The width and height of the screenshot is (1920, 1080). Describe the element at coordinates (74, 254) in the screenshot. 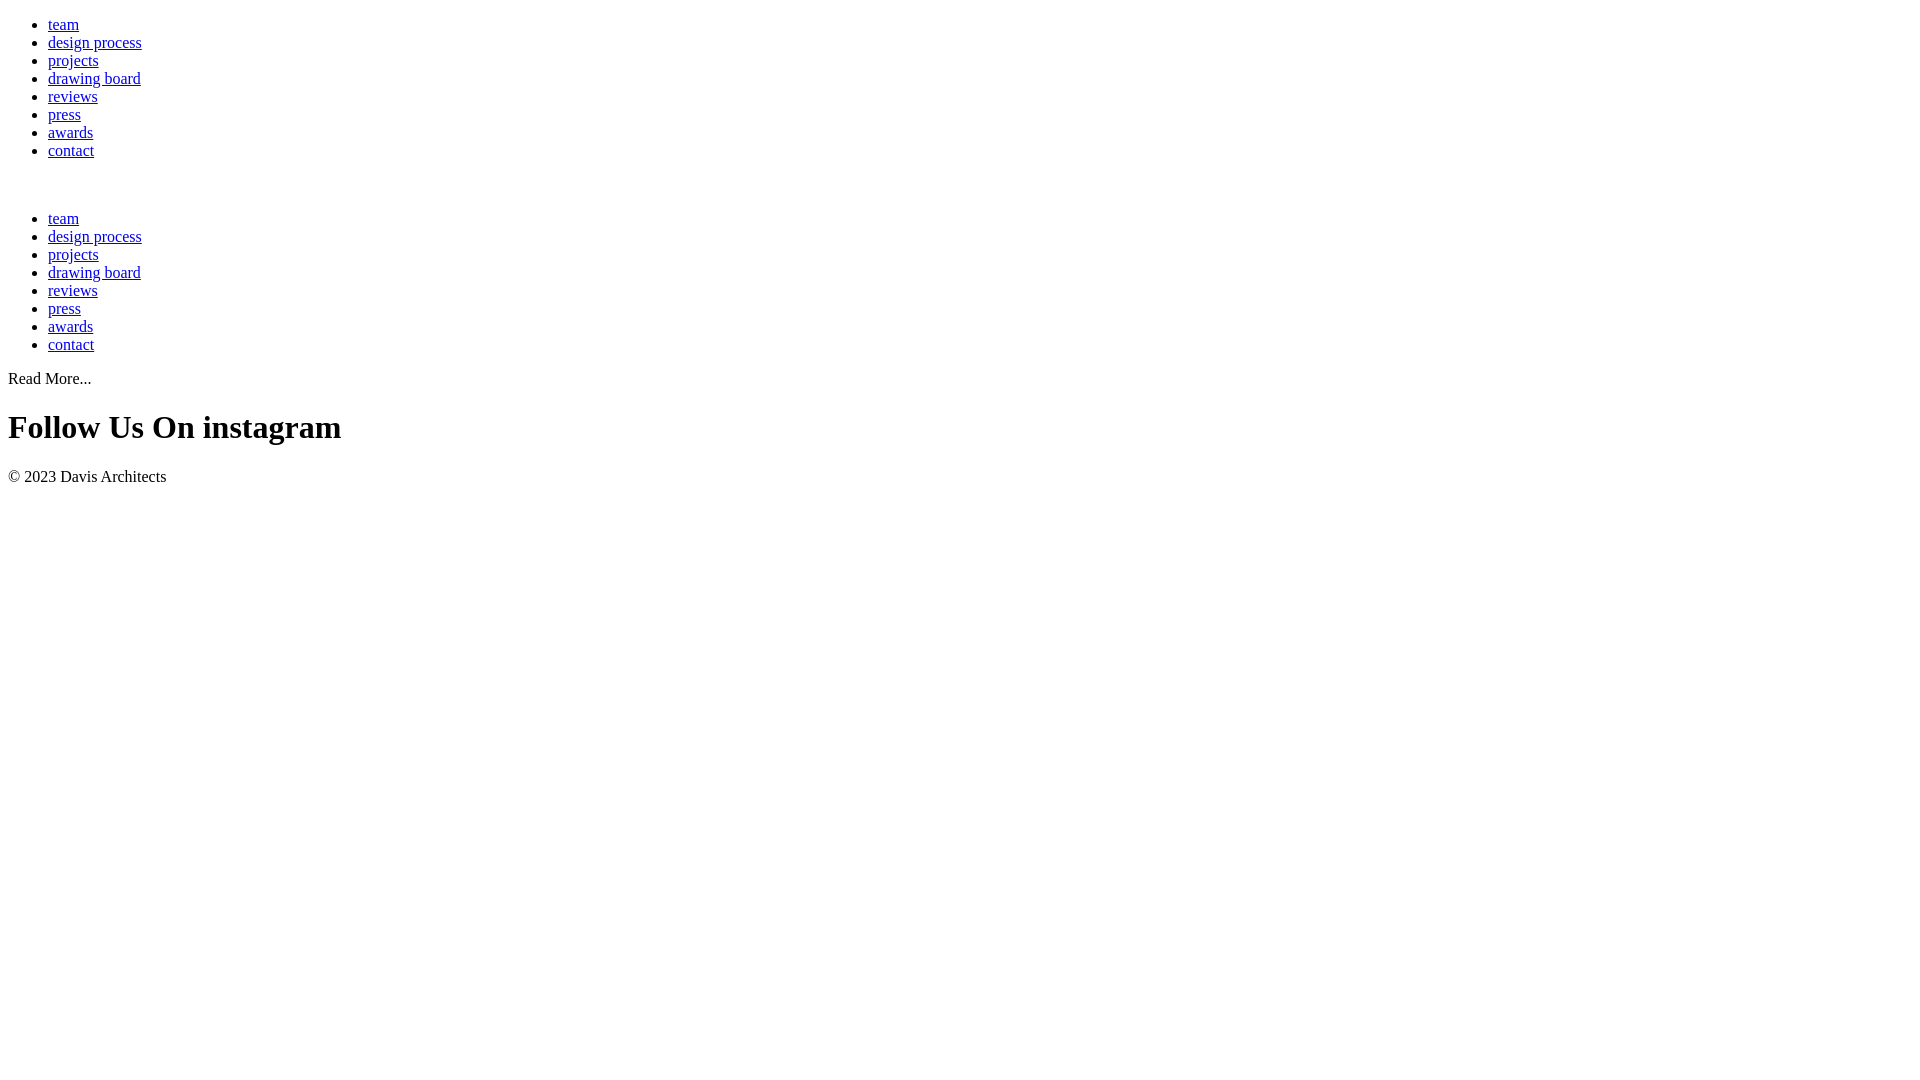

I see `projects` at that location.